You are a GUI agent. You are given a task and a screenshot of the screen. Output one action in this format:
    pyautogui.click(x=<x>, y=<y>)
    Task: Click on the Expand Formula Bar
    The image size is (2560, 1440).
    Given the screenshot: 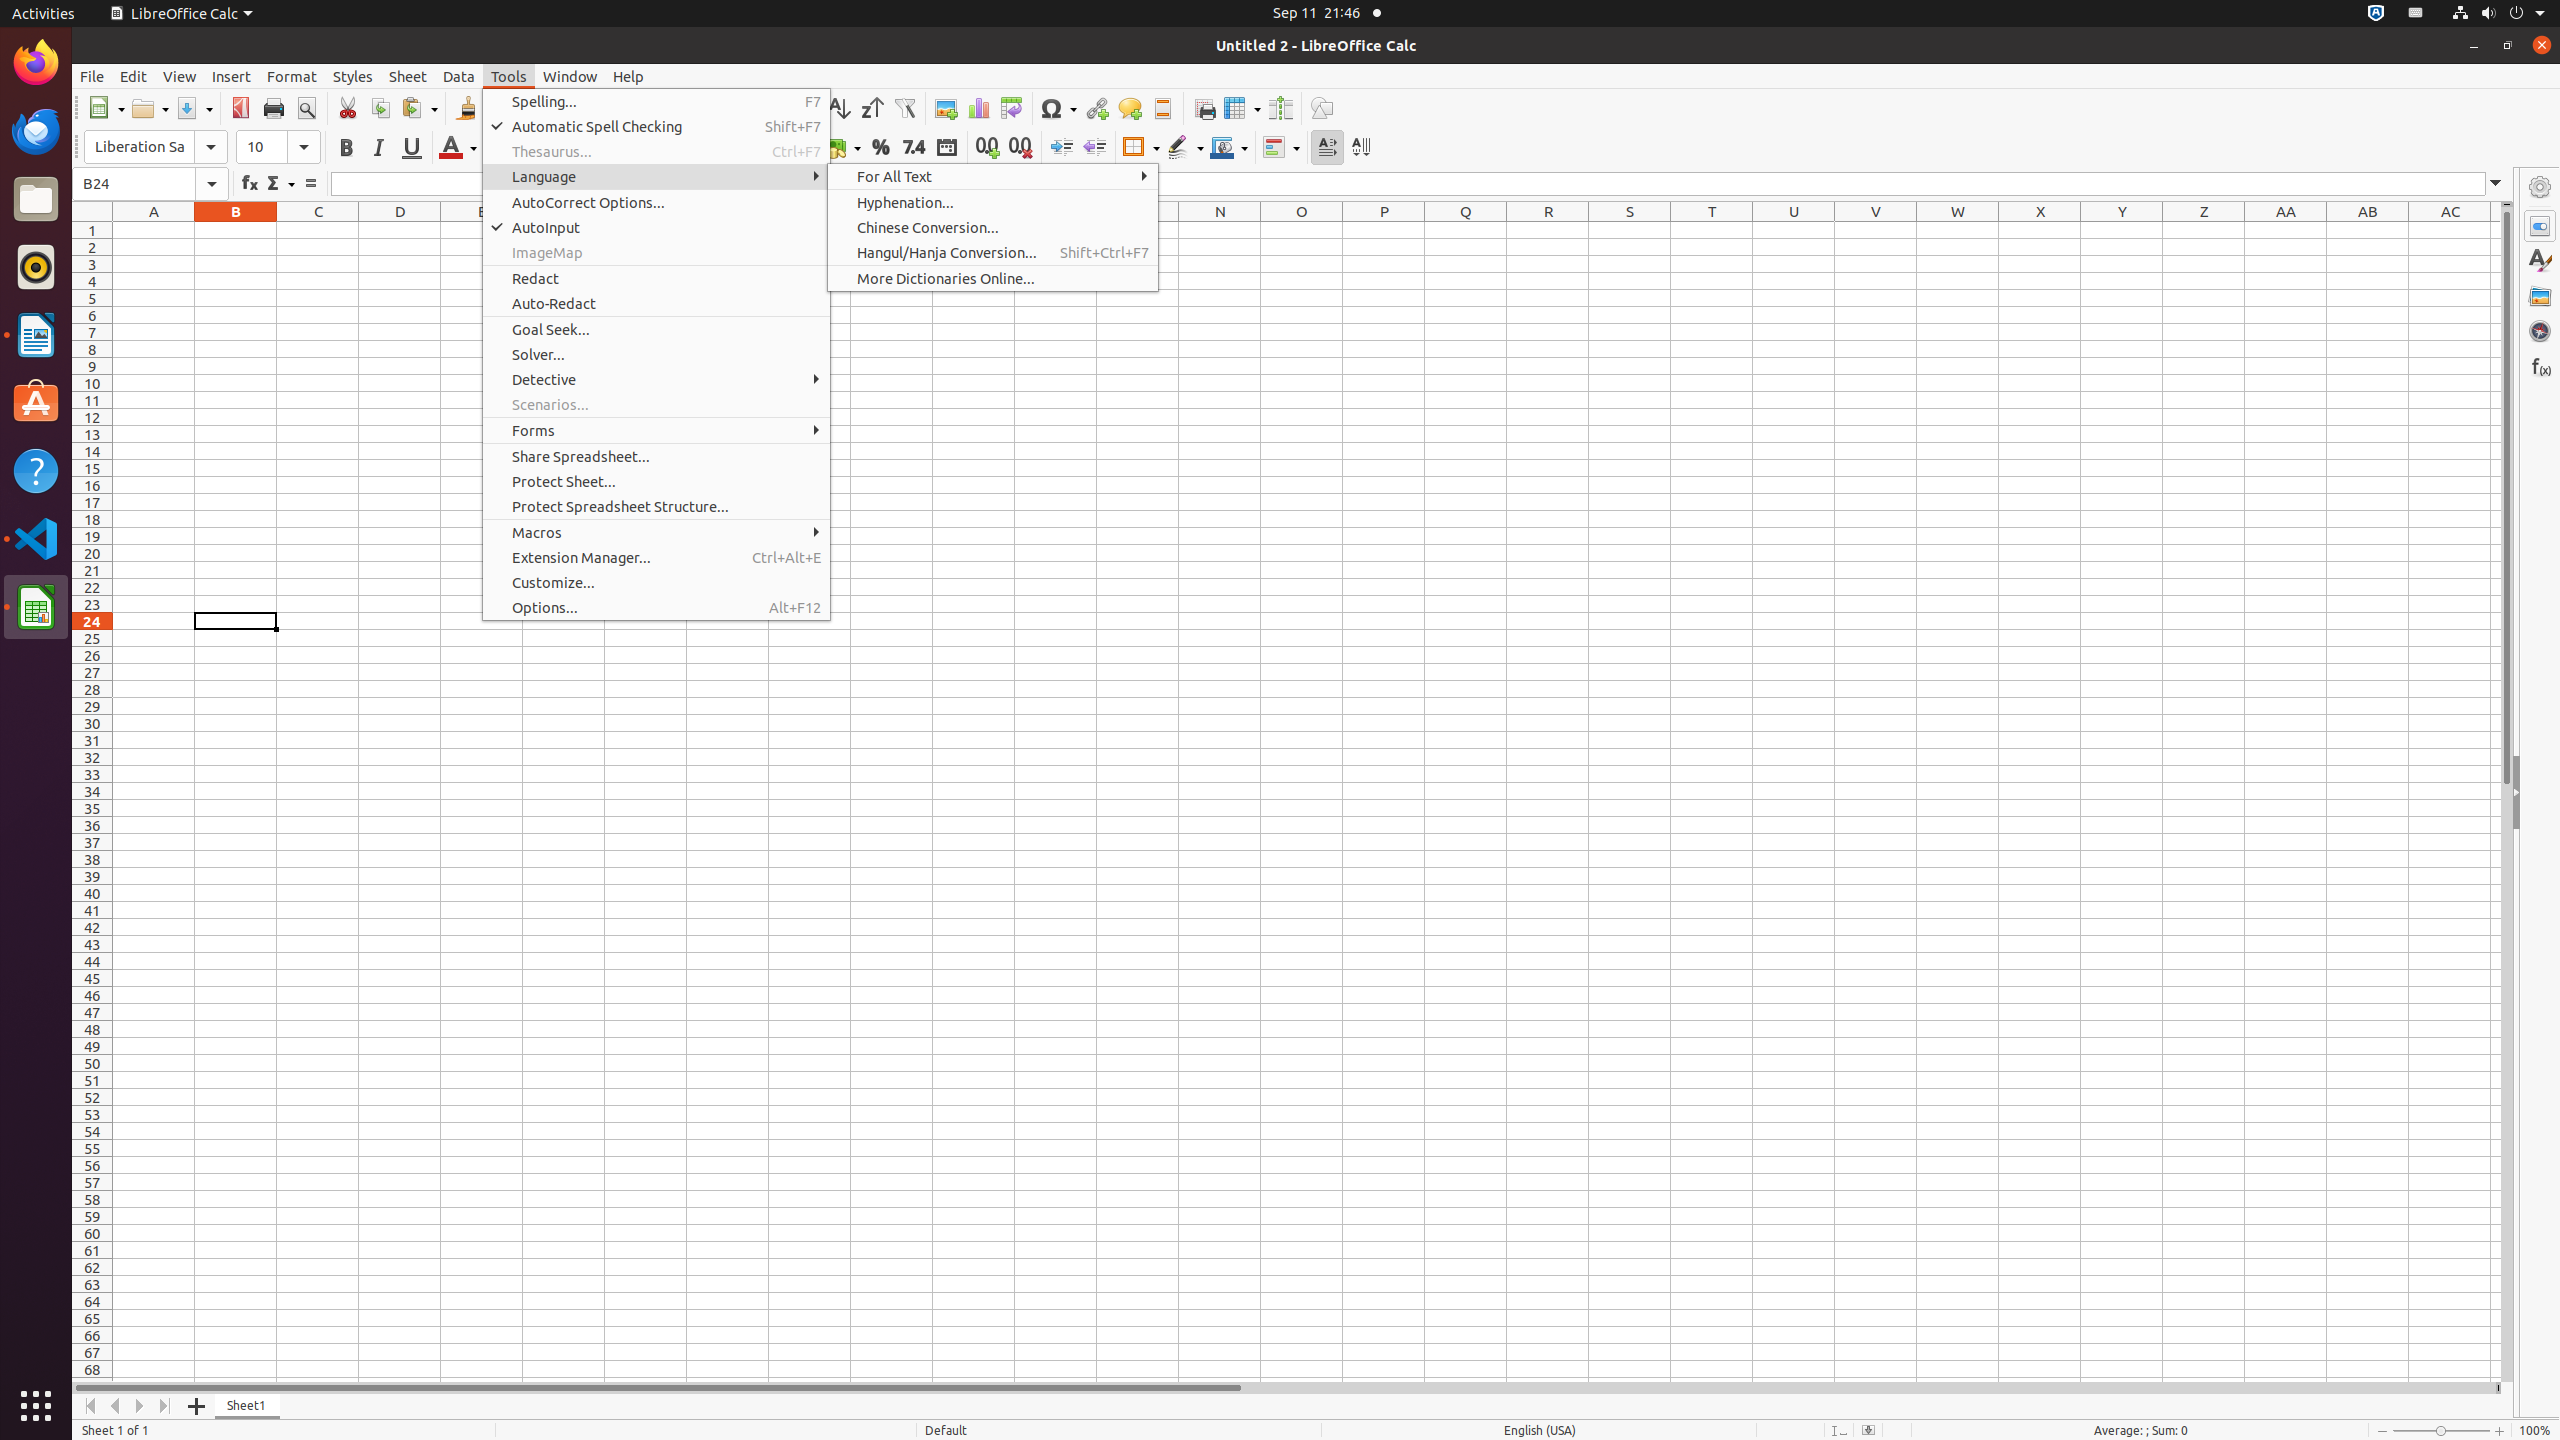 What is the action you would take?
    pyautogui.click(x=2496, y=184)
    